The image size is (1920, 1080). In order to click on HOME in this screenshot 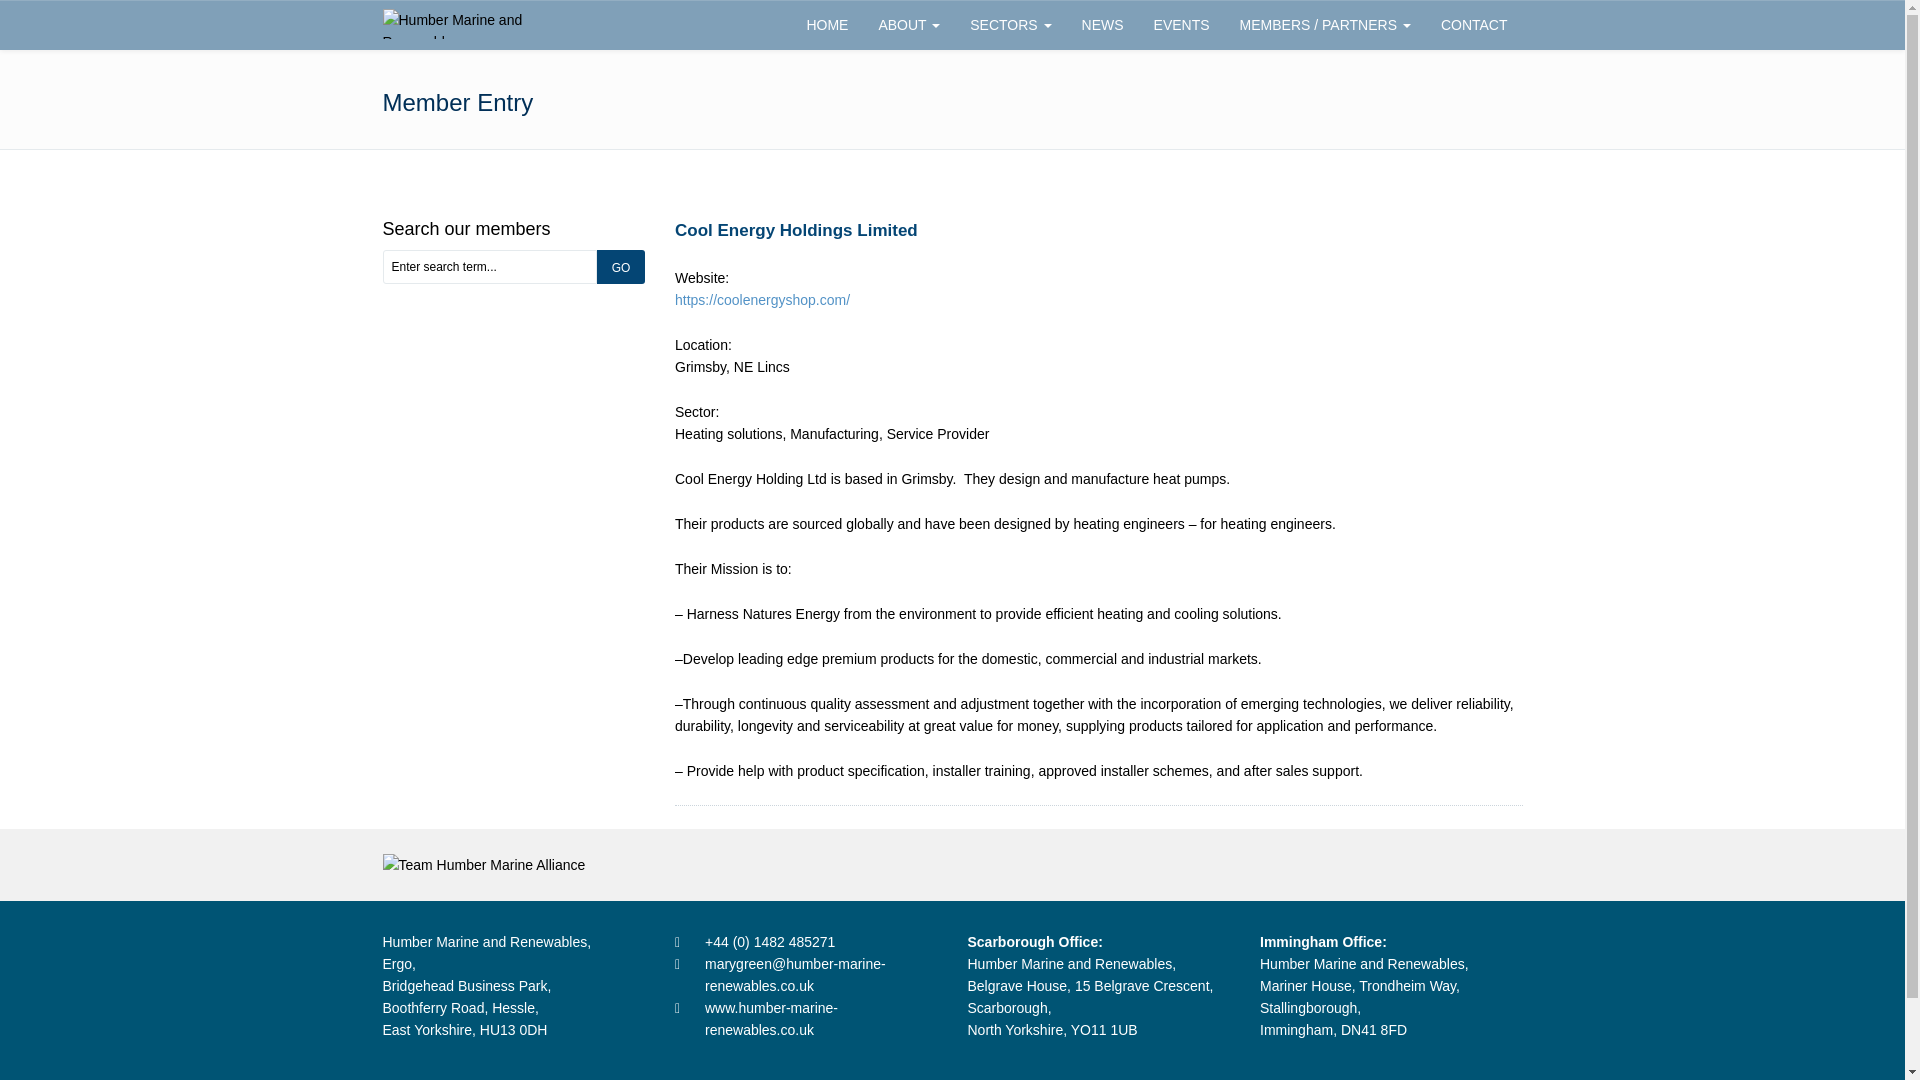, I will do `click(826, 24)`.